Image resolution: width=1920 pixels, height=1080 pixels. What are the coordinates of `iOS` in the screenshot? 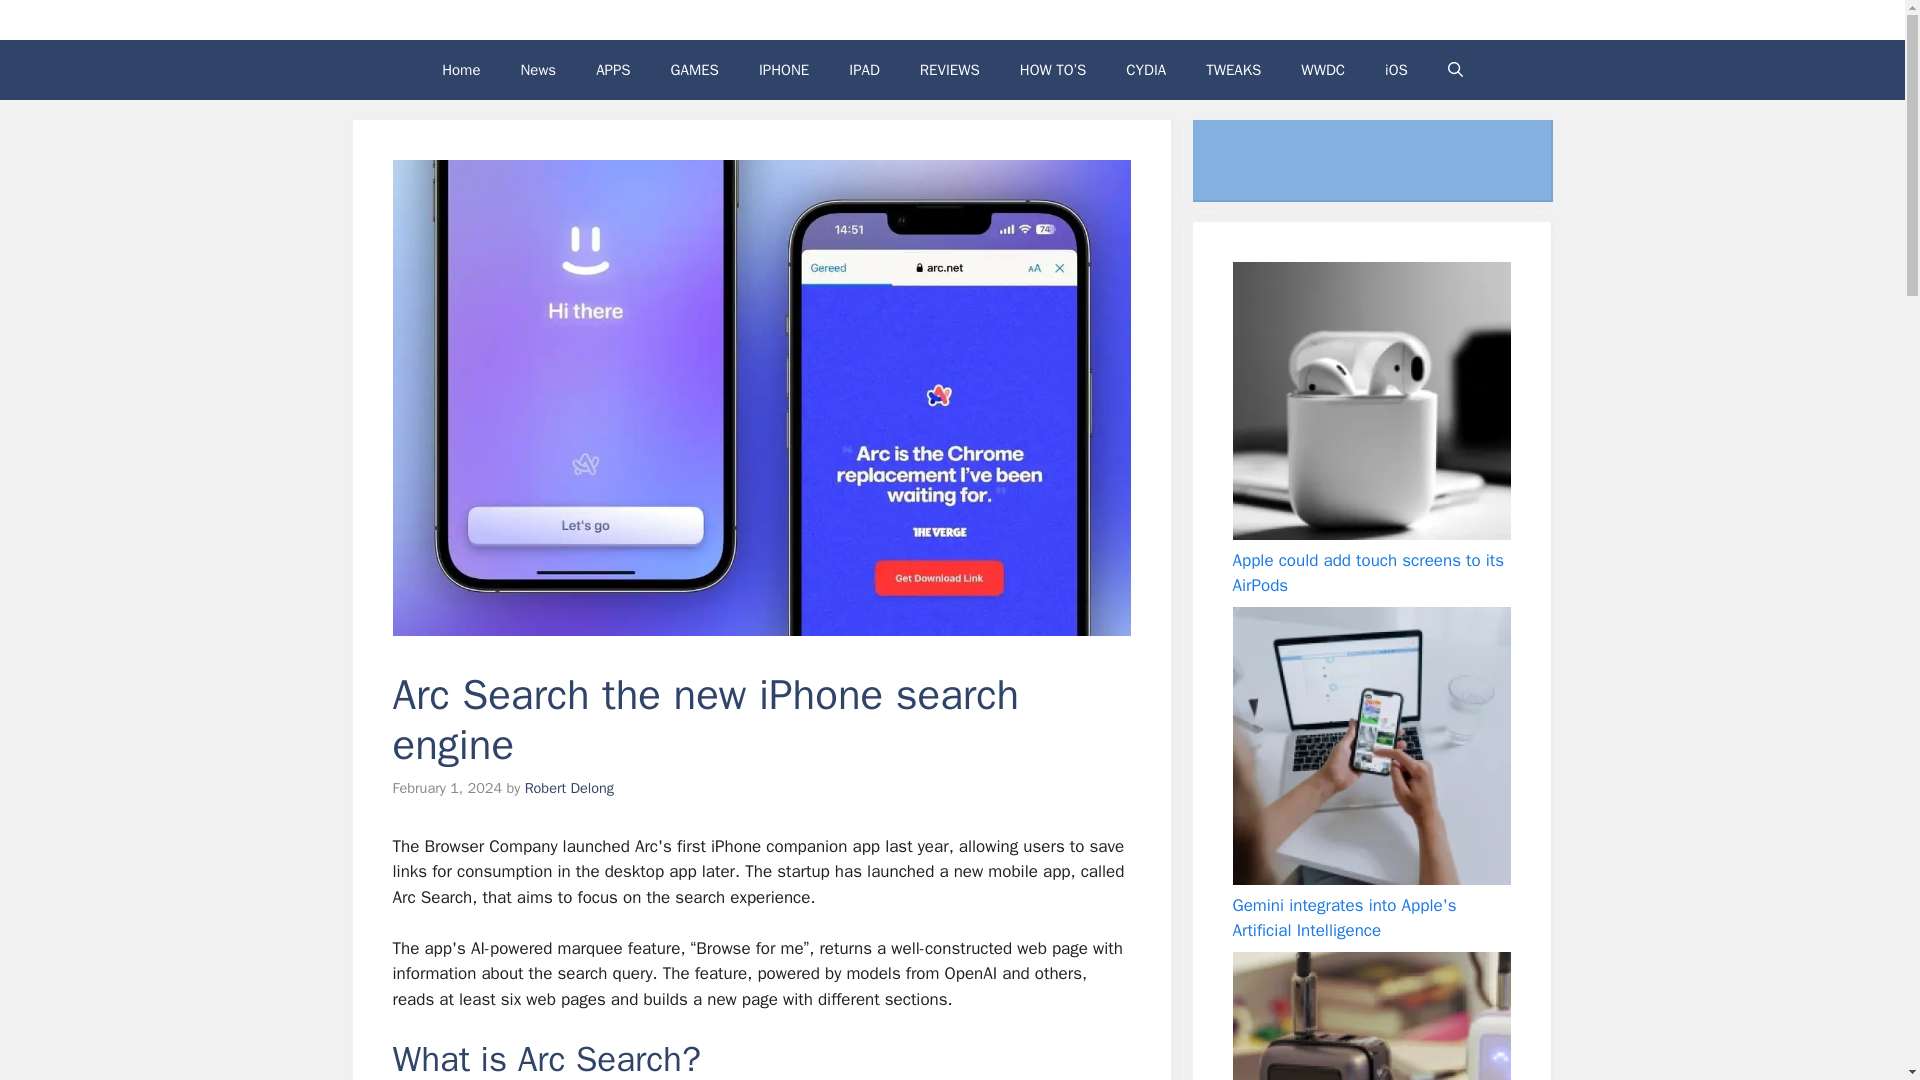 It's located at (1396, 70).